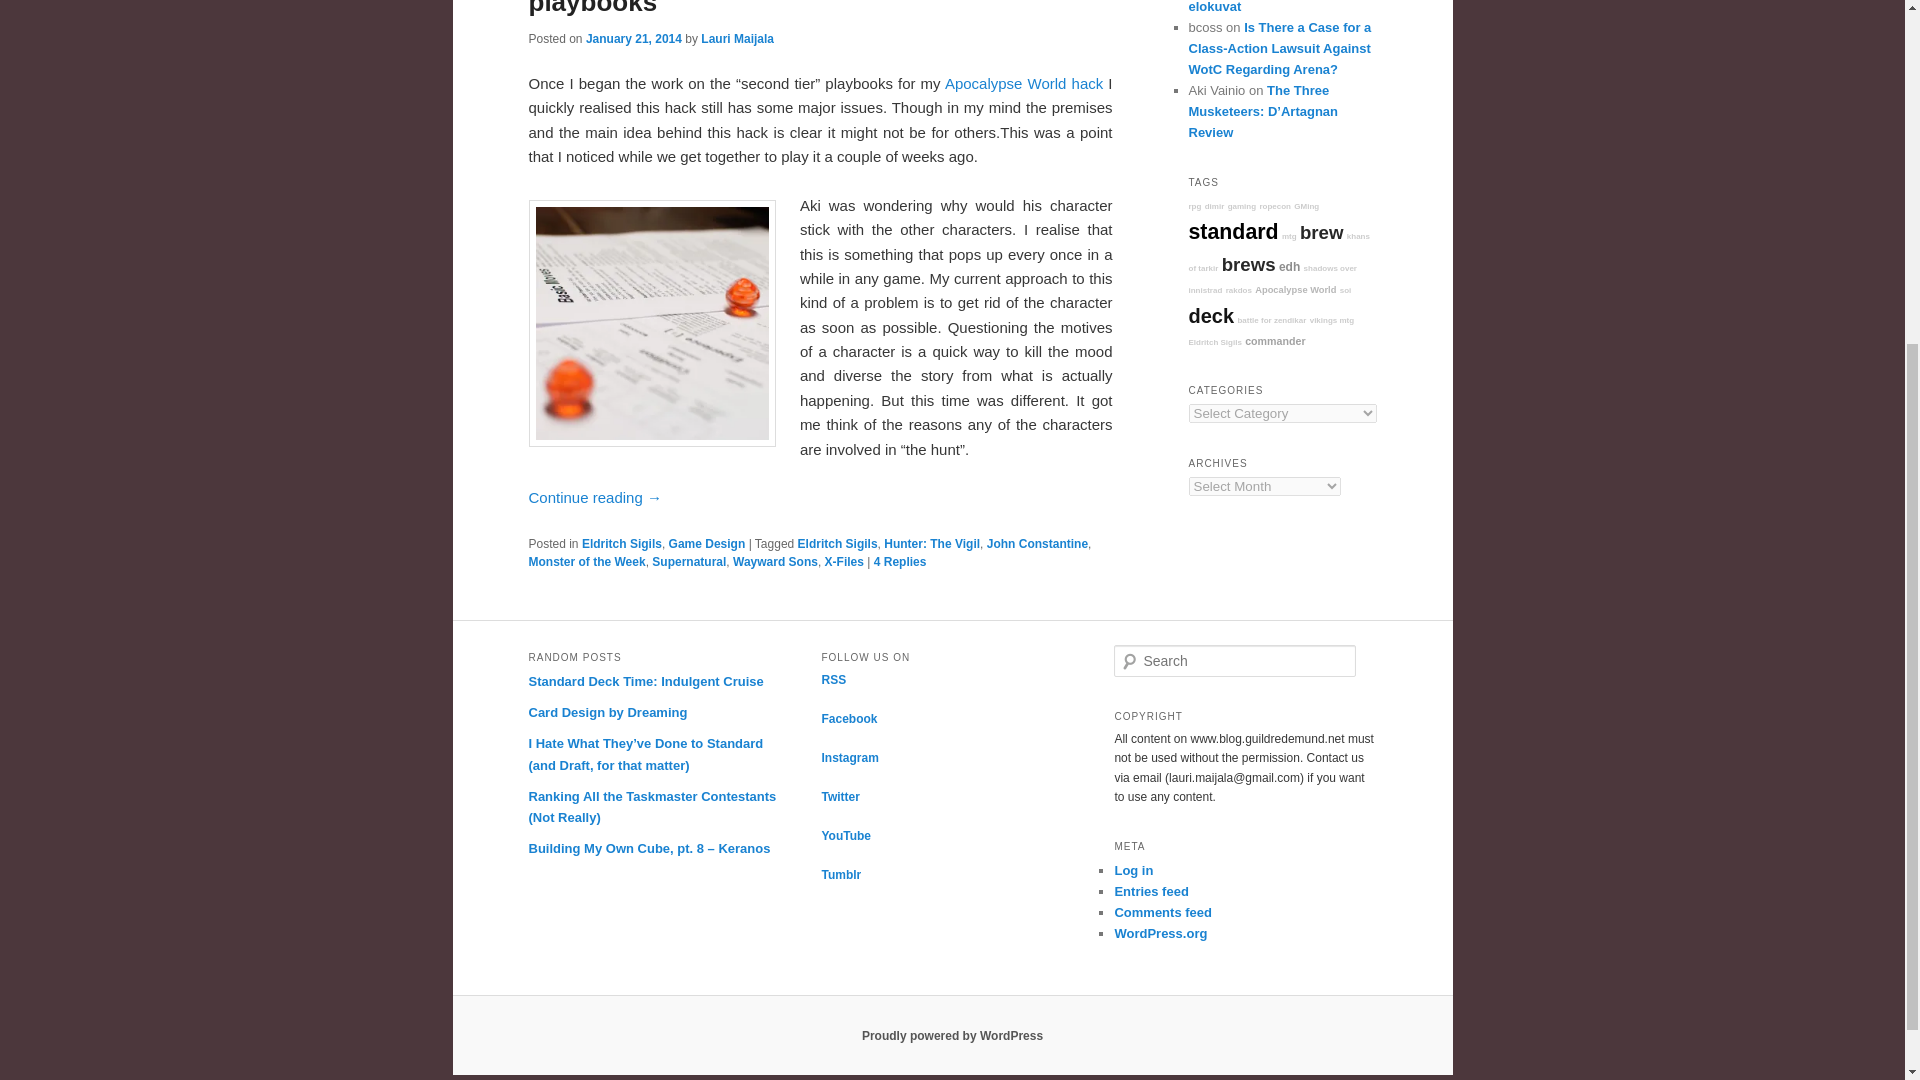  I want to click on 34 topics, so click(1306, 206).